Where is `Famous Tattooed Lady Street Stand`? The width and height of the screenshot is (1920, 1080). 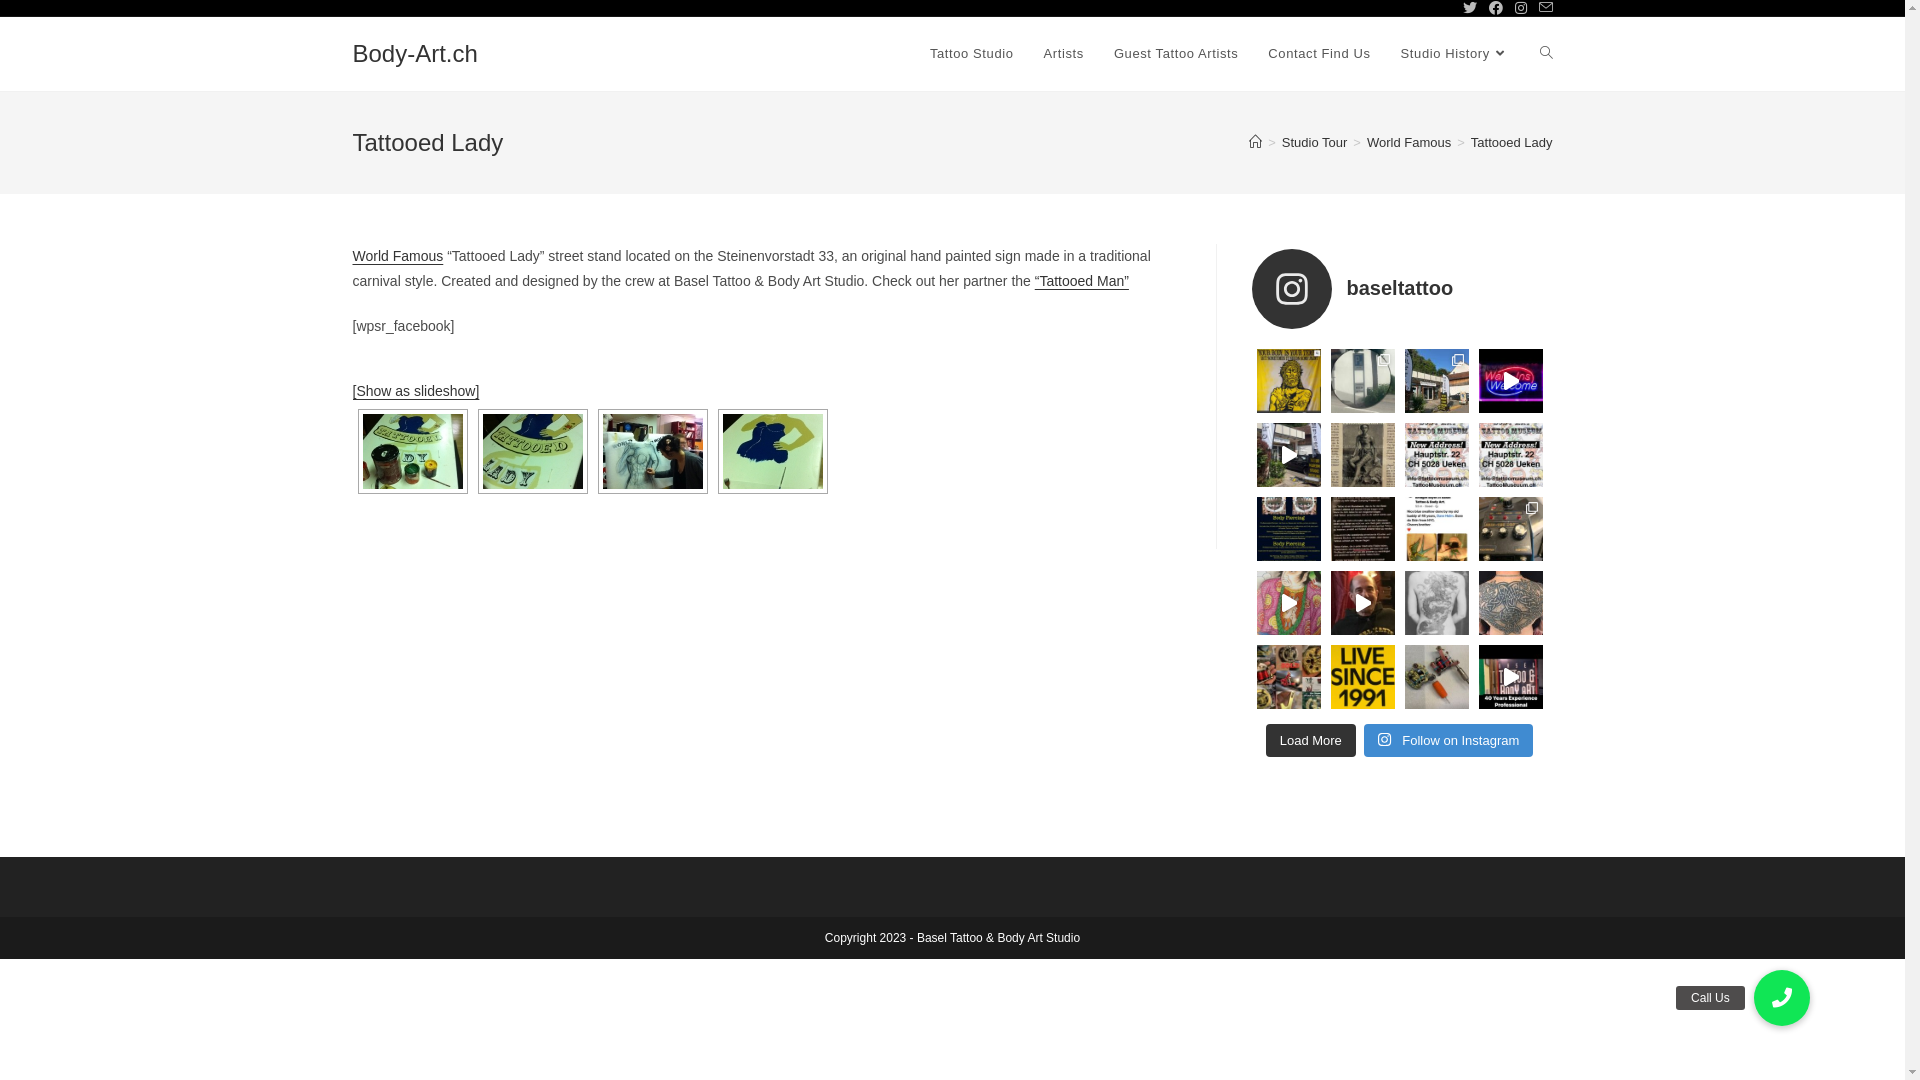 Famous Tattooed Lady Street Stand is located at coordinates (652, 452).